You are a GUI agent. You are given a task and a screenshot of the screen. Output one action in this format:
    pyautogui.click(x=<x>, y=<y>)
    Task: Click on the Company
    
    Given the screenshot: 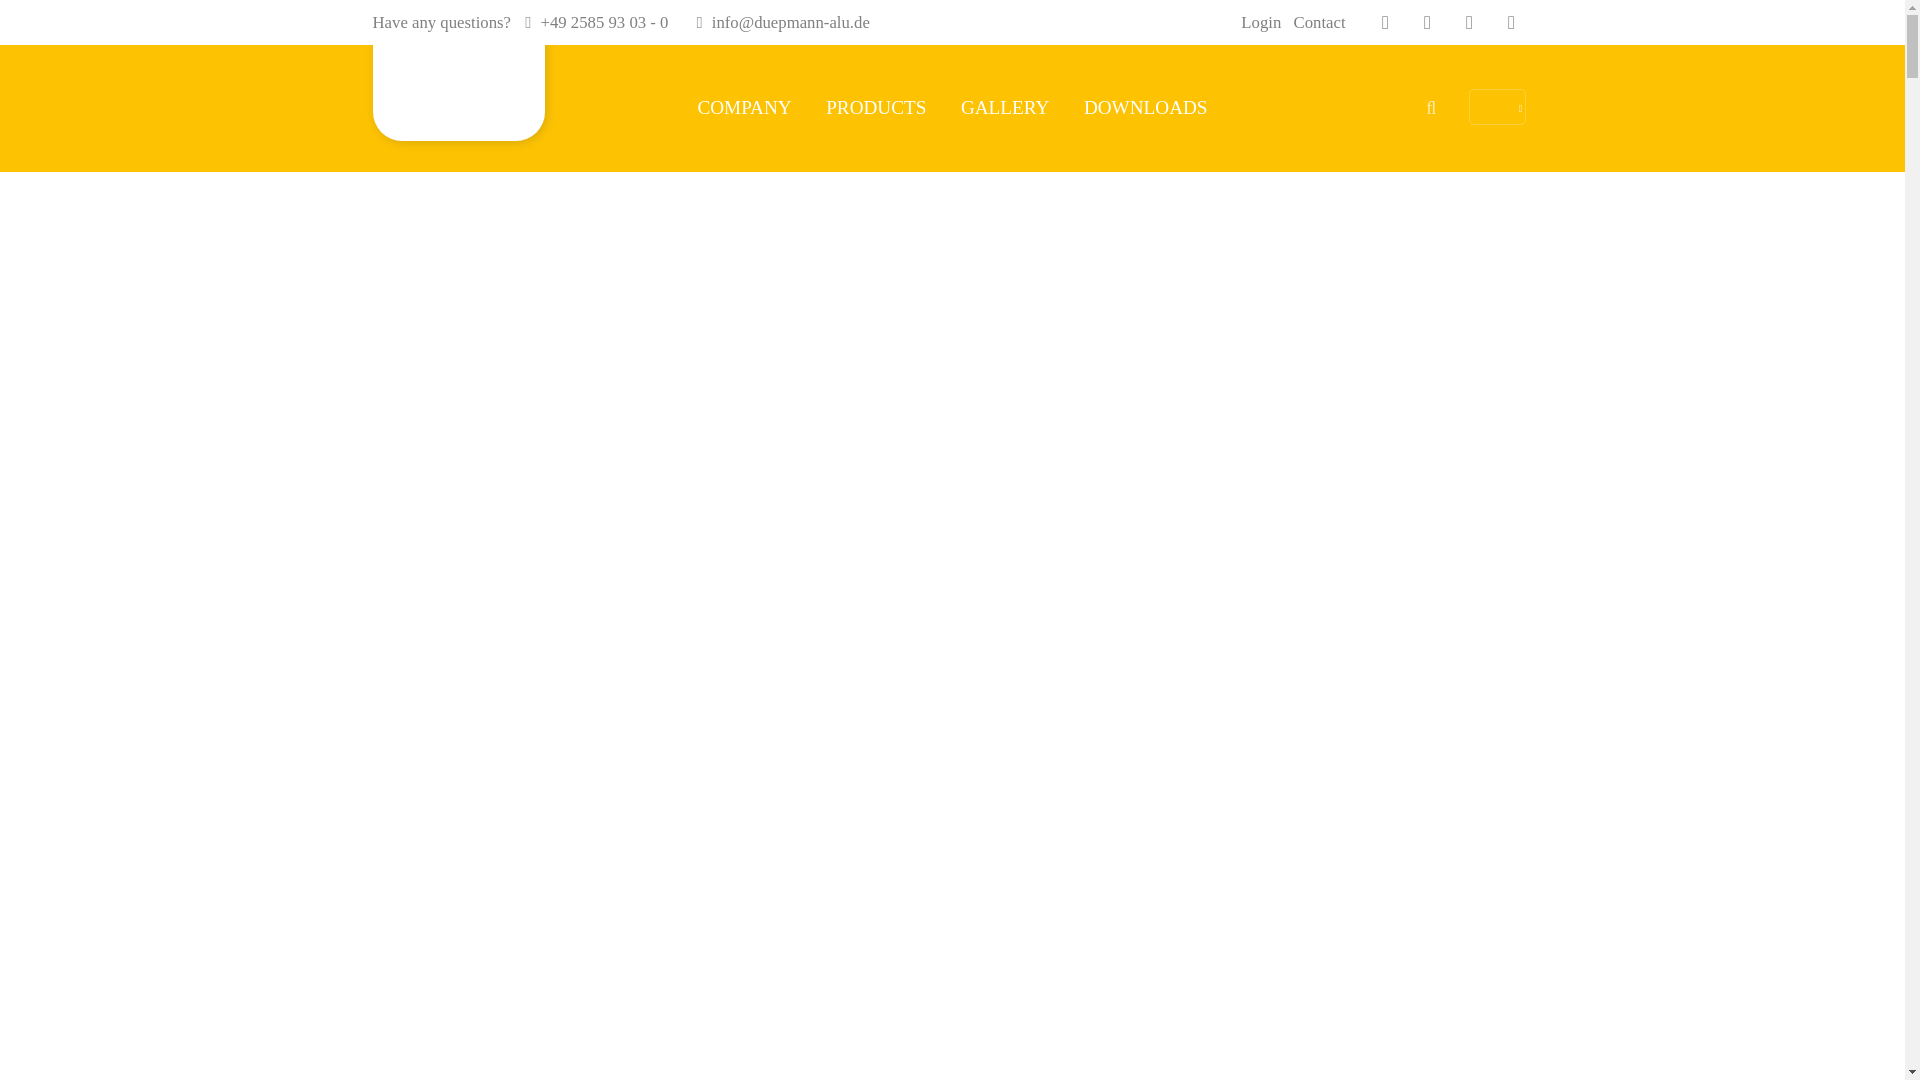 What is the action you would take?
    pyautogui.click(x=744, y=107)
    